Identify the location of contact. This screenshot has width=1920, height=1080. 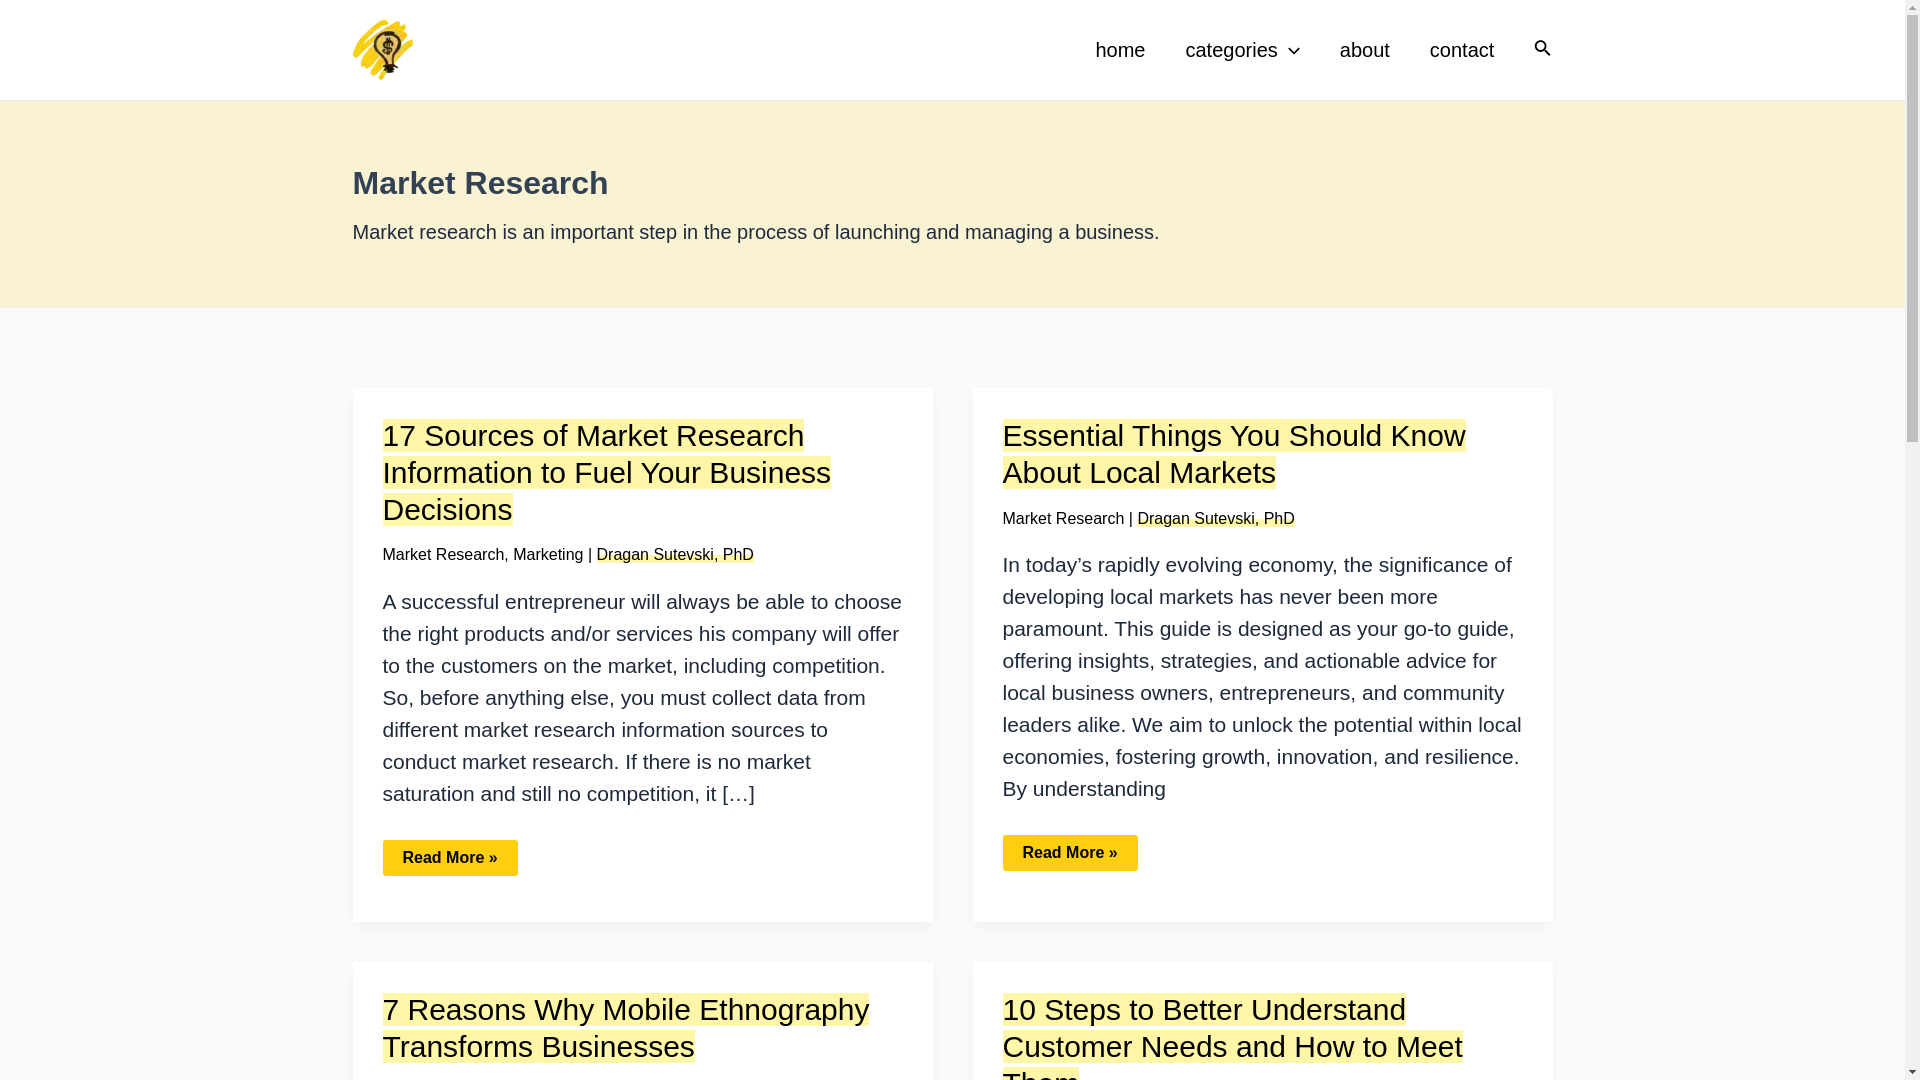
(1462, 49).